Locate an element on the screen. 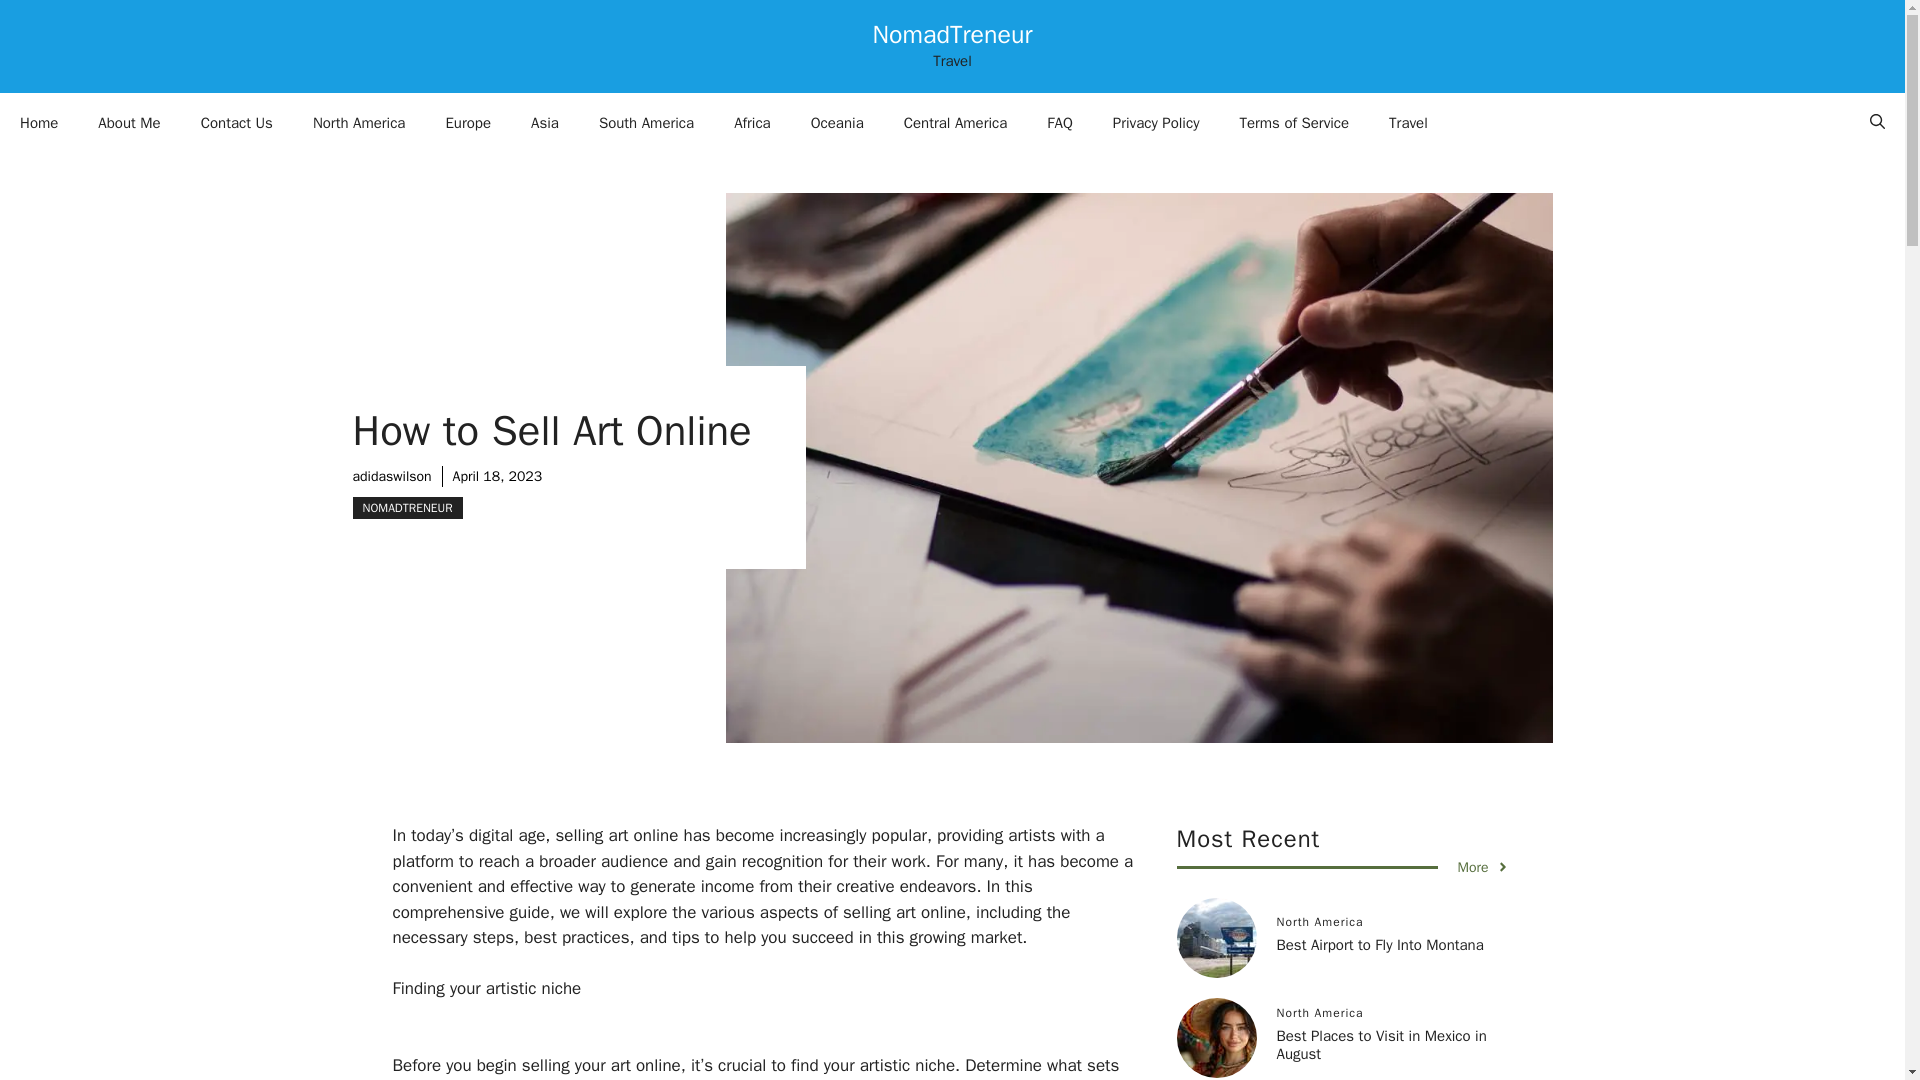 This screenshot has height=1080, width=1920. More is located at coordinates (1483, 868).